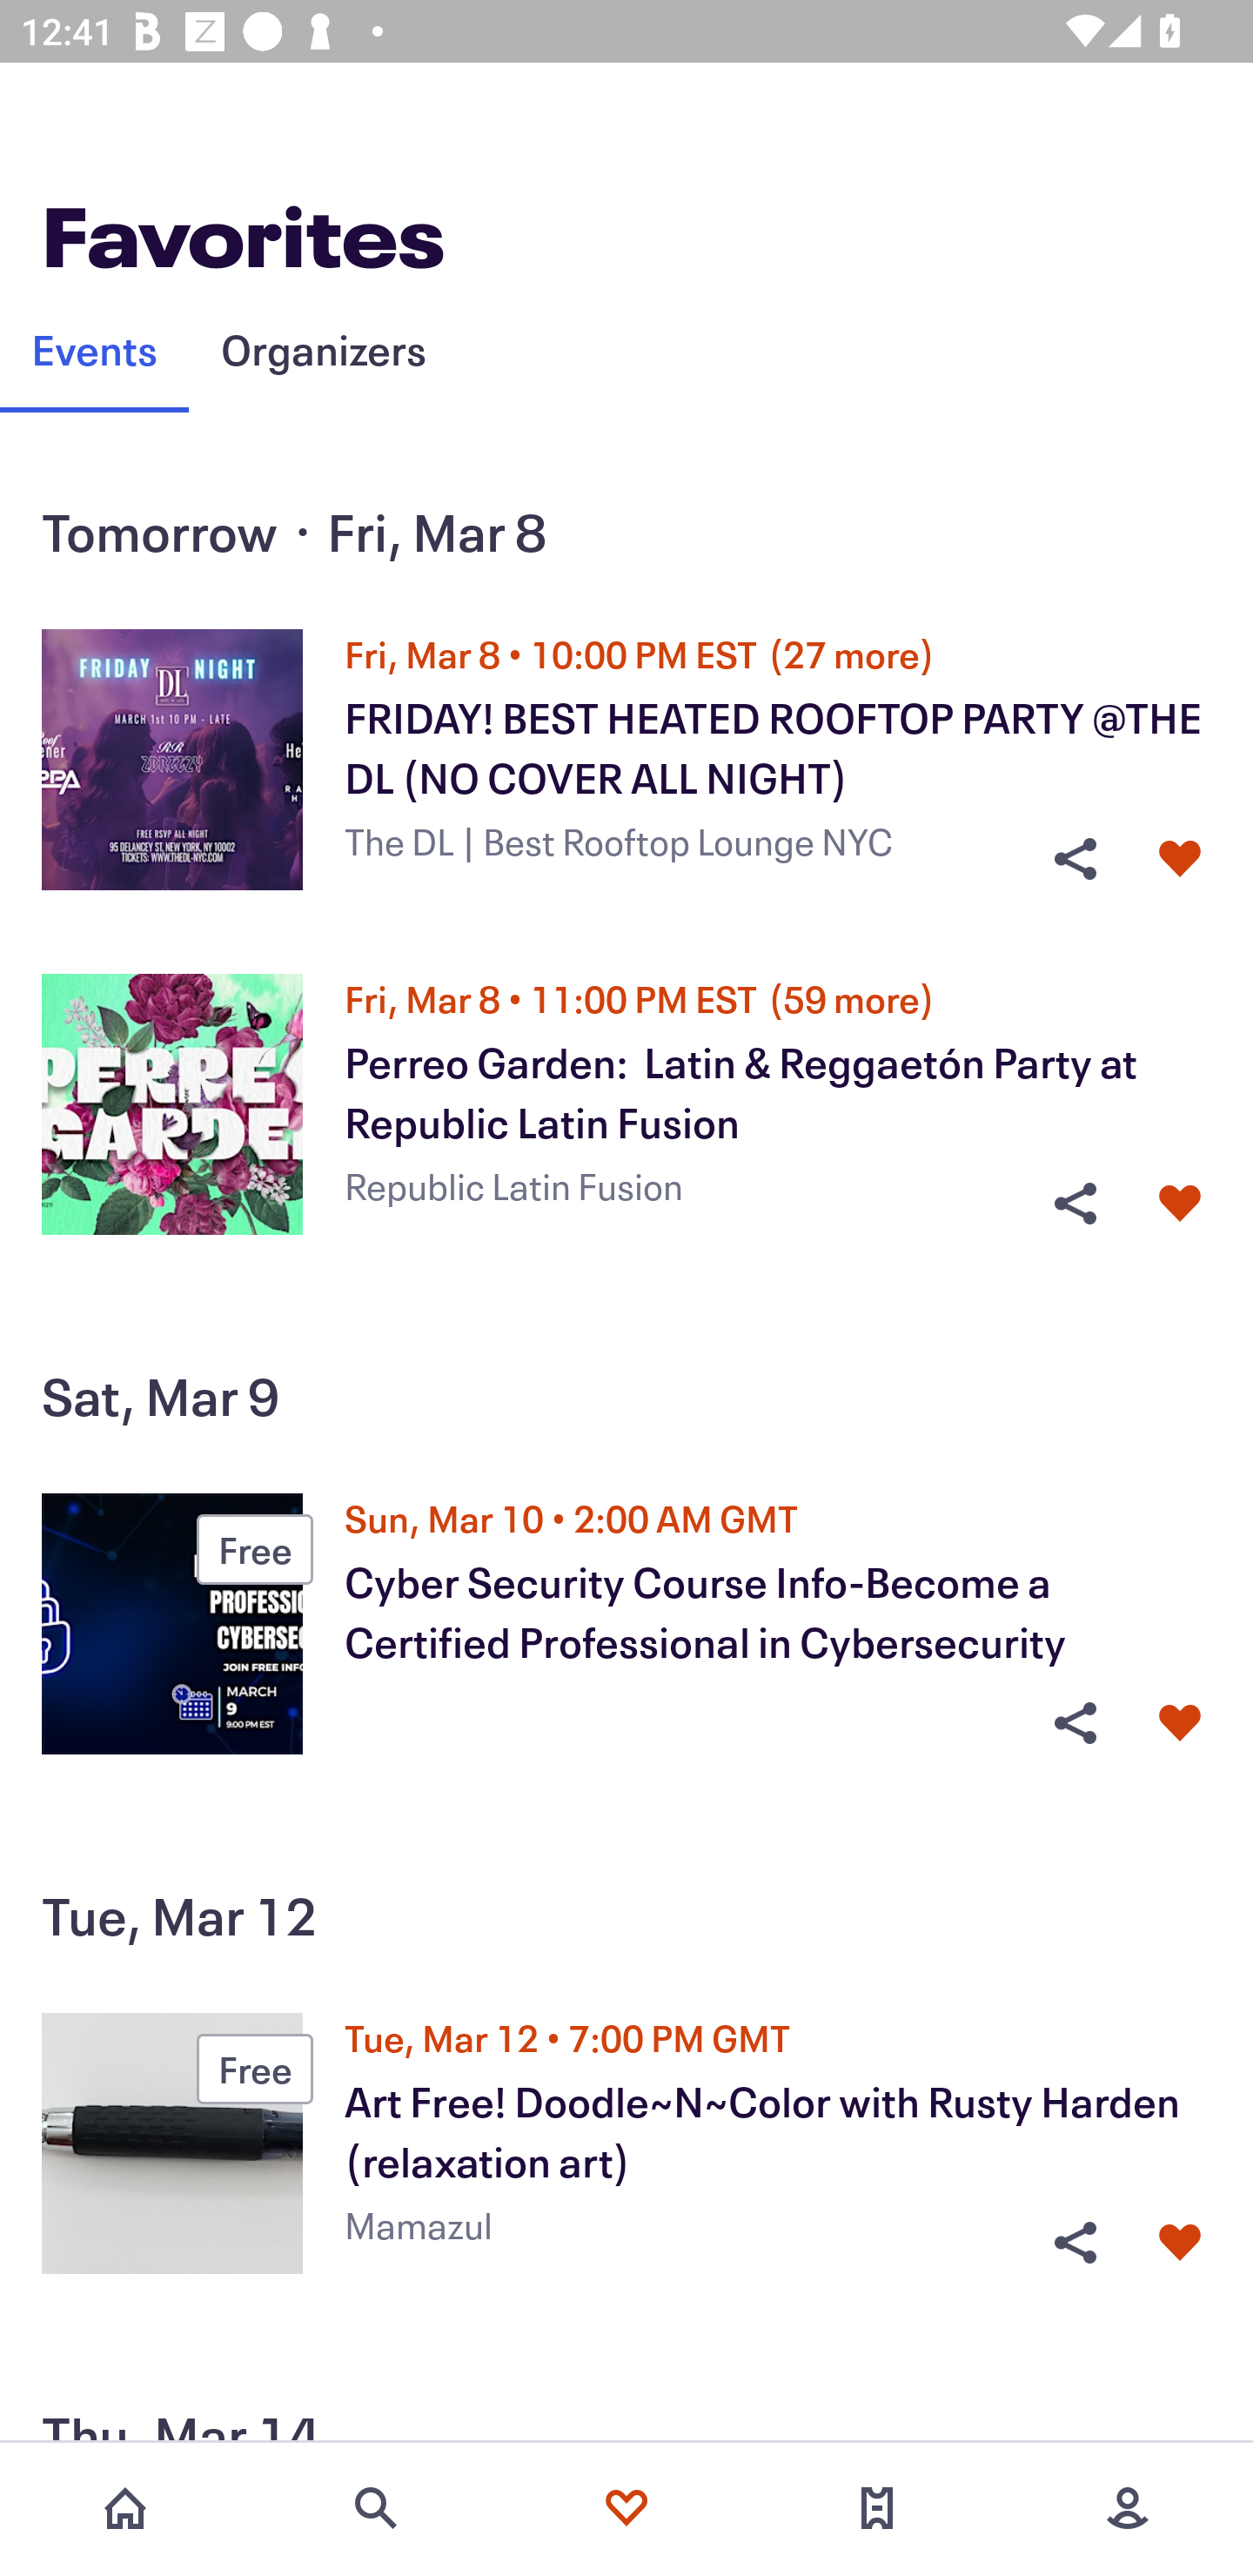 This screenshot has height=2576, width=1253. I want to click on Share Event, so click(1075, 1203).